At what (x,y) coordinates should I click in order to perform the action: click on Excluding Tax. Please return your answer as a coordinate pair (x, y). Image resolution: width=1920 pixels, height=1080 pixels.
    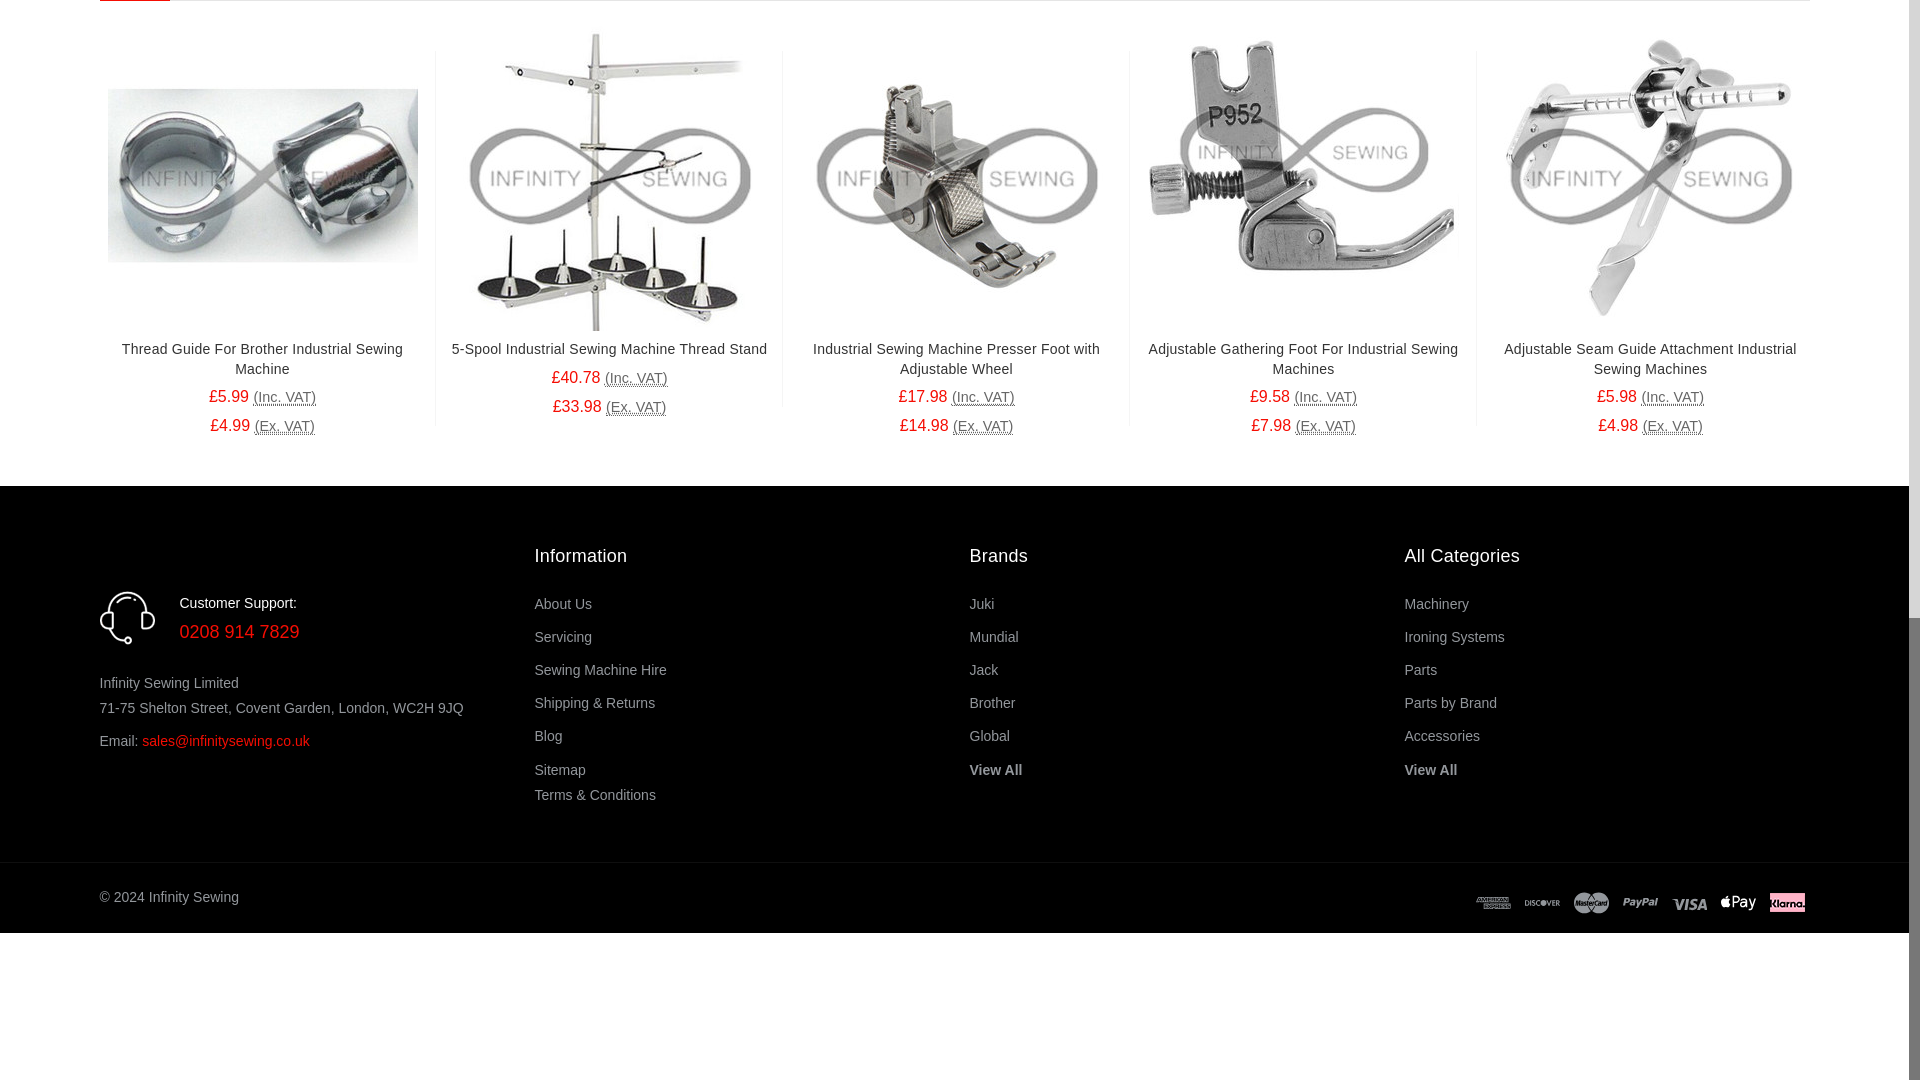
    Looking at the image, I should click on (636, 406).